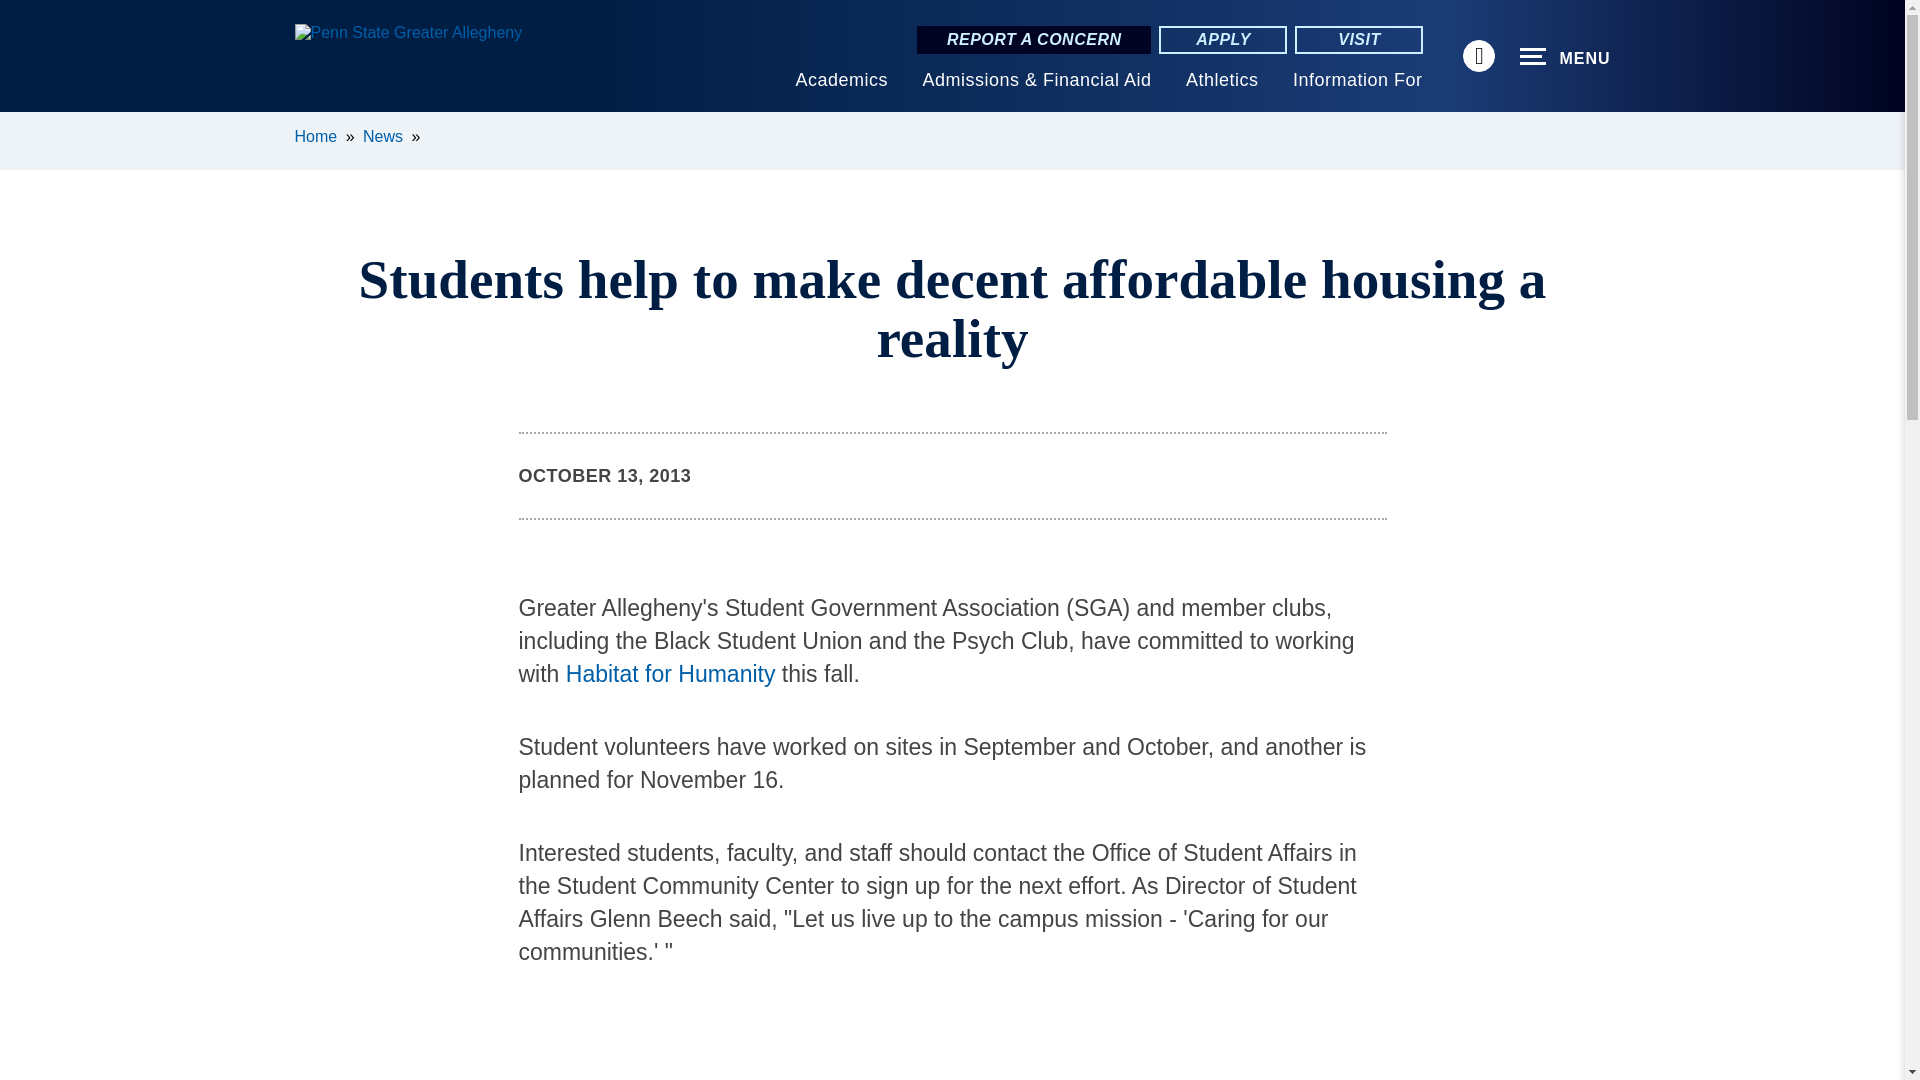 This screenshot has width=1920, height=1080. I want to click on Academics, so click(840, 80).